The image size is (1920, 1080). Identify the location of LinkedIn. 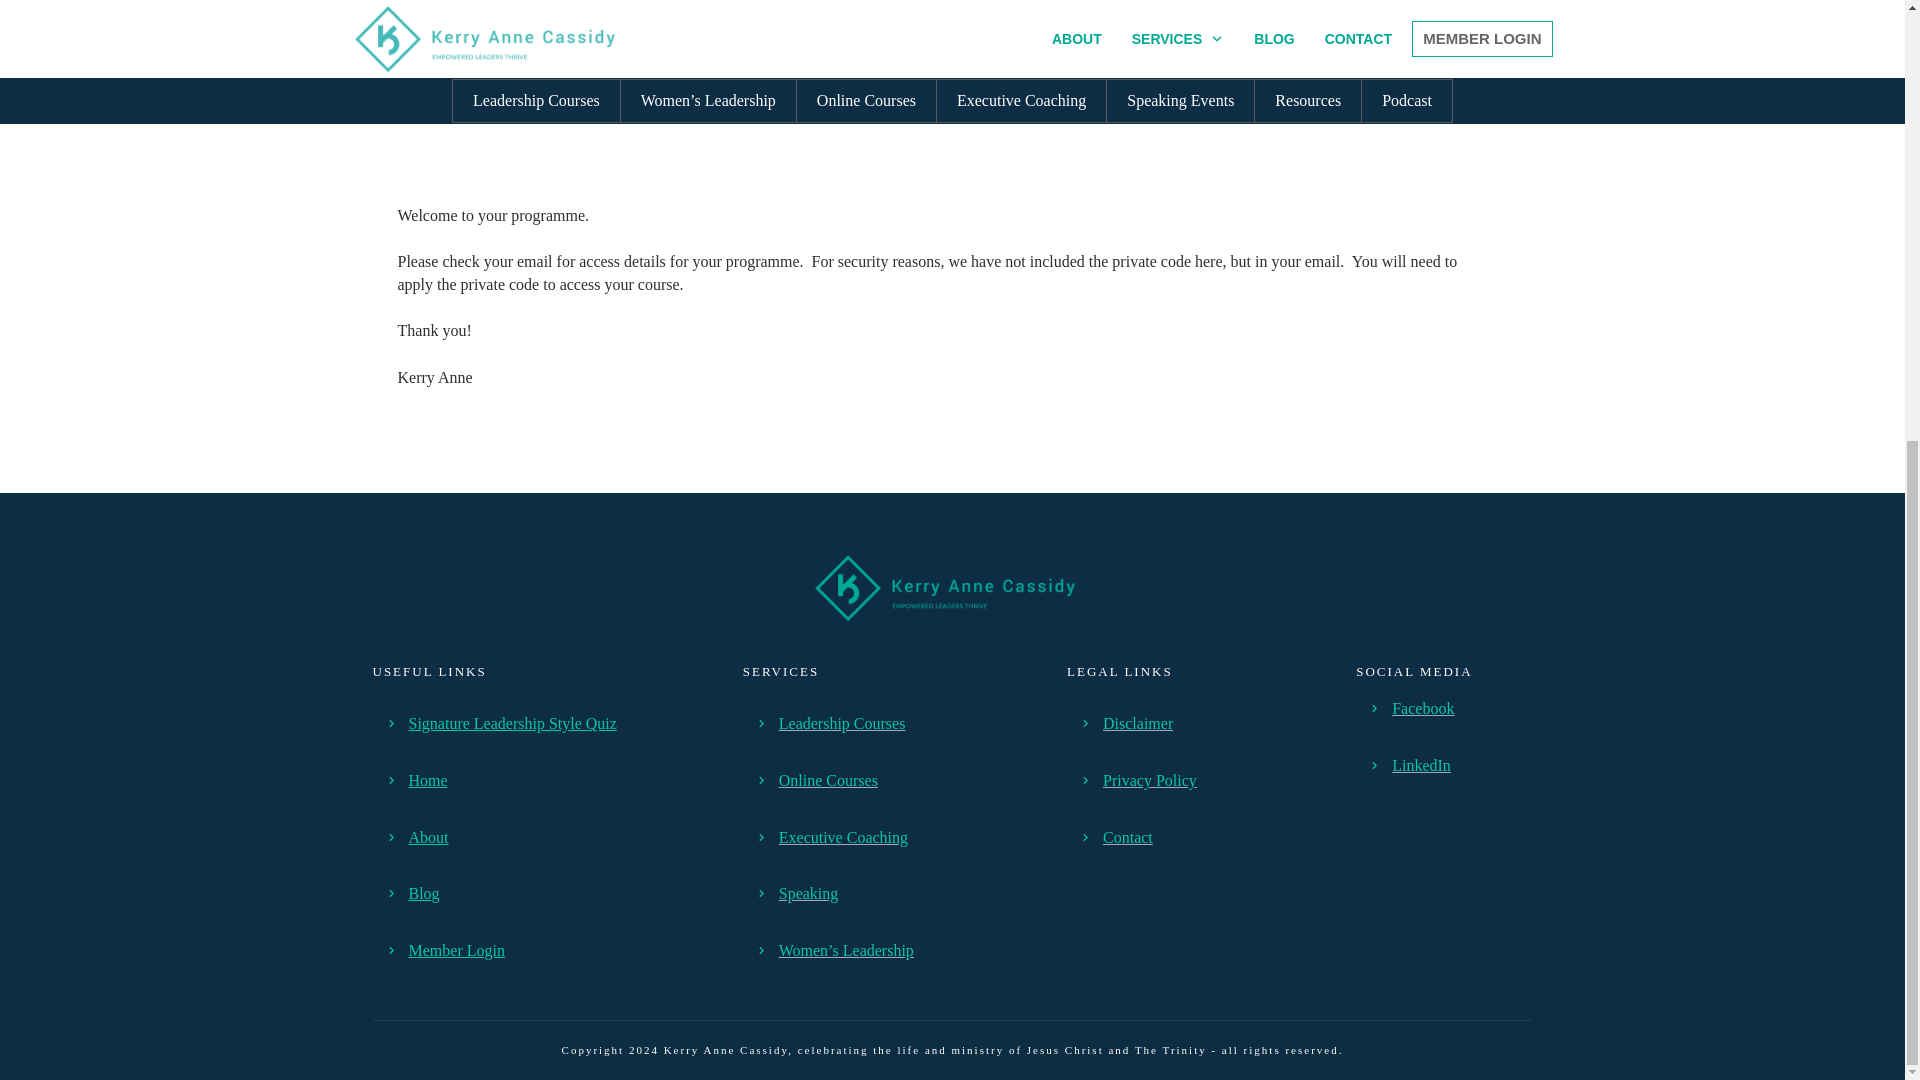
(1422, 766).